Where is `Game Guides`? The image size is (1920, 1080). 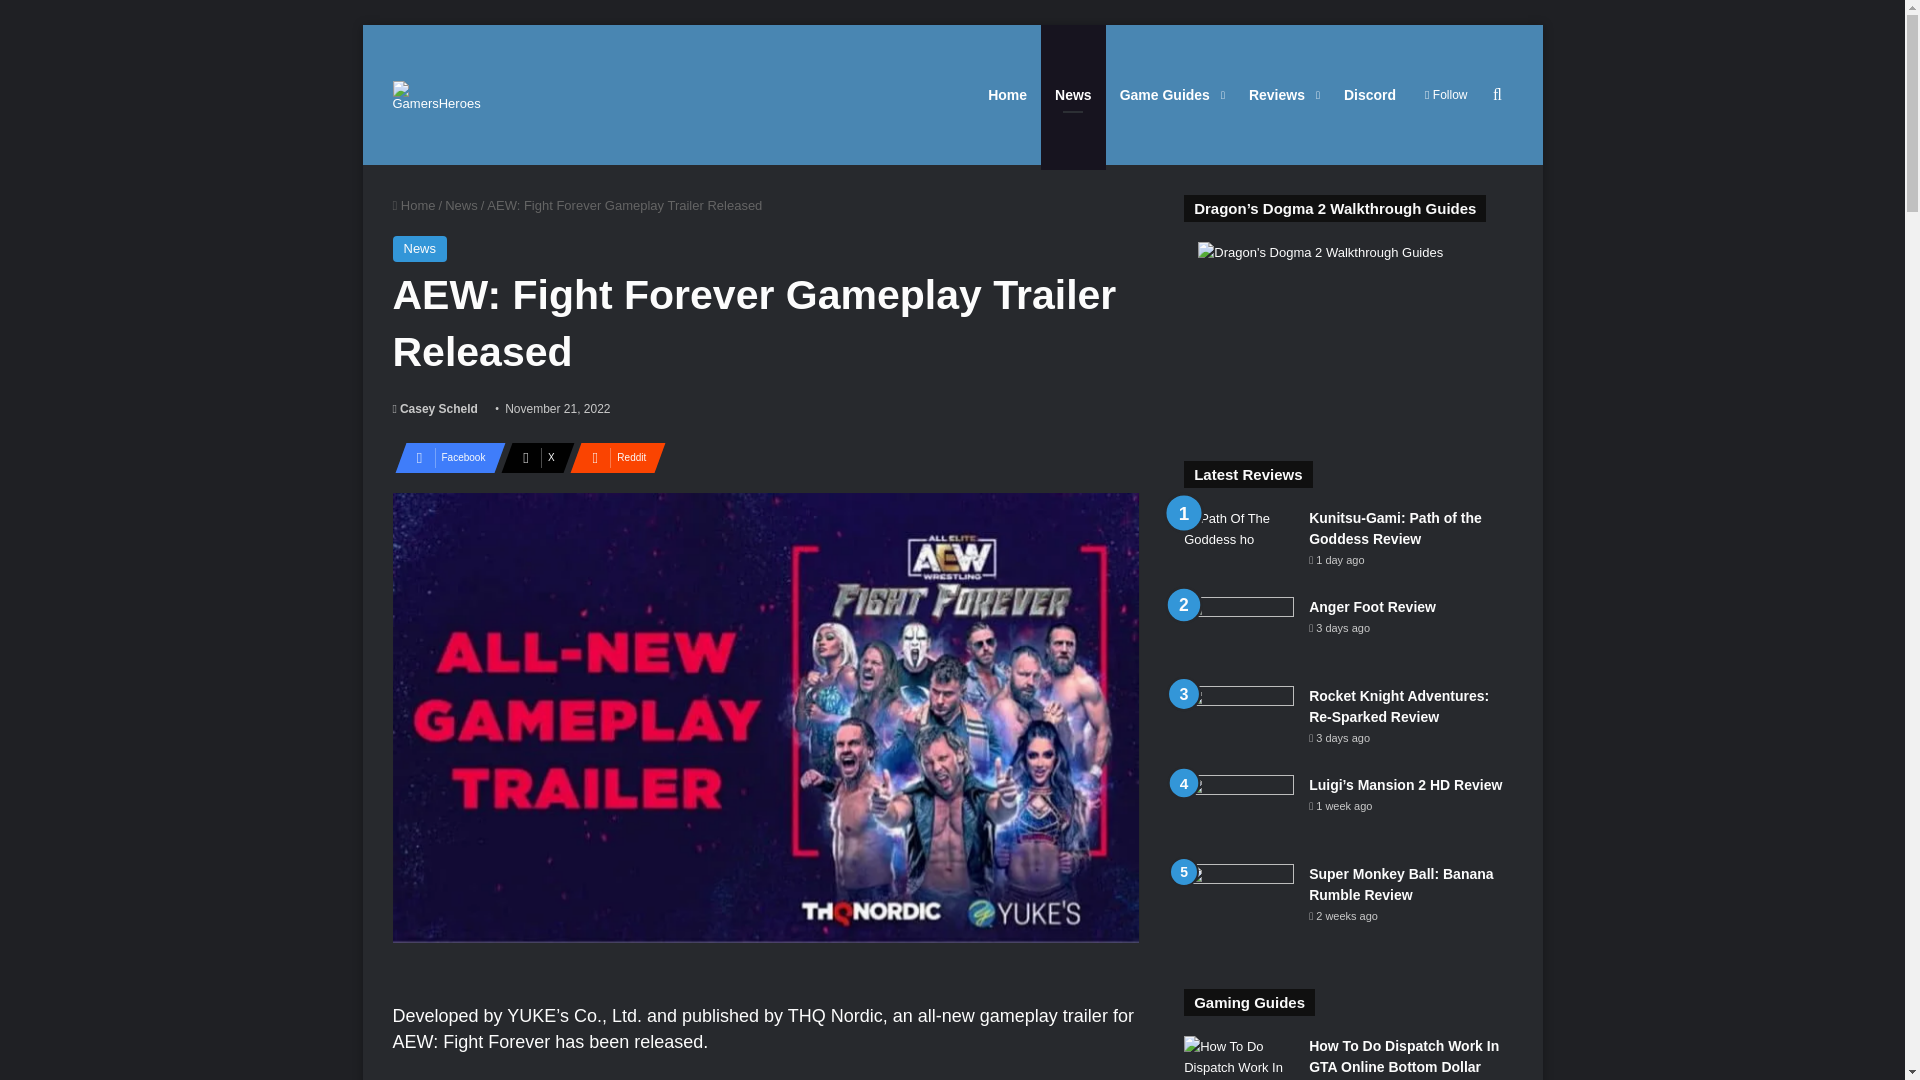 Game Guides is located at coordinates (1170, 94).